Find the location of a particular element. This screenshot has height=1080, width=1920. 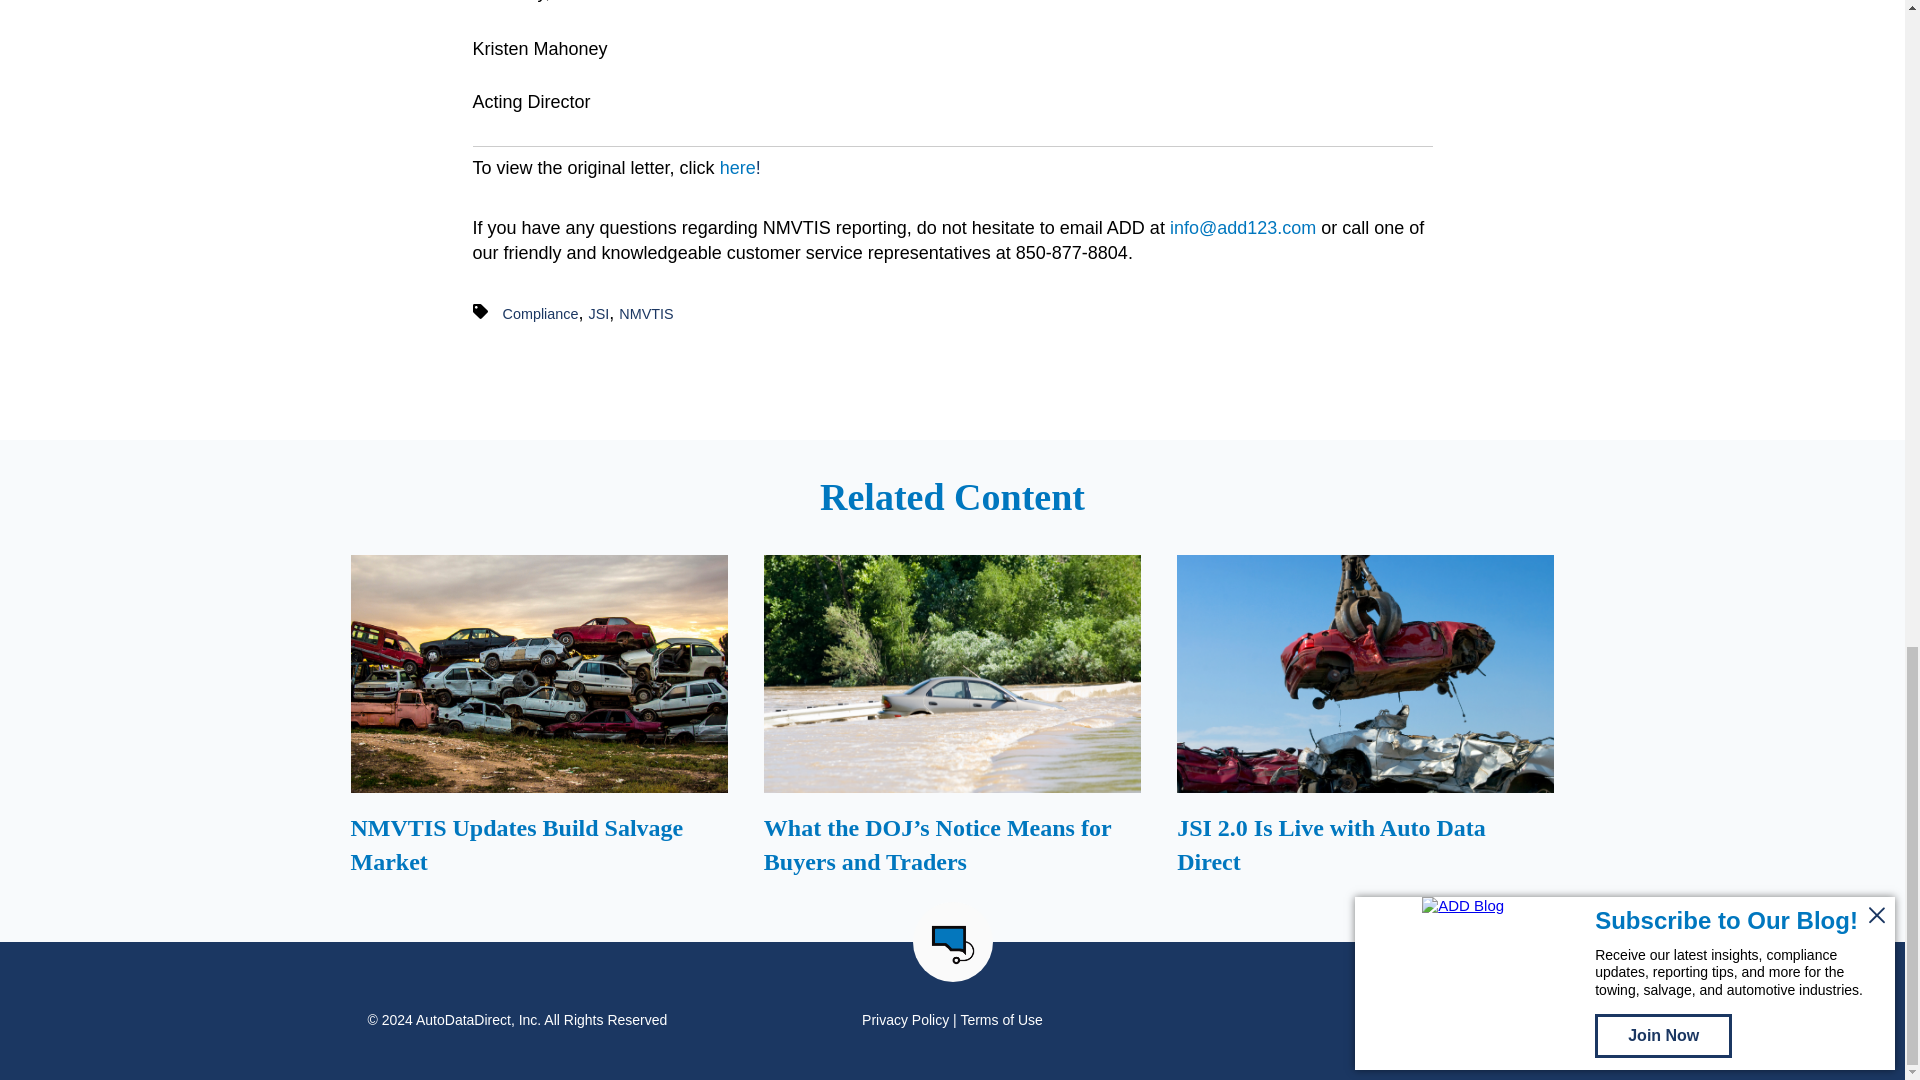

here is located at coordinates (738, 168).